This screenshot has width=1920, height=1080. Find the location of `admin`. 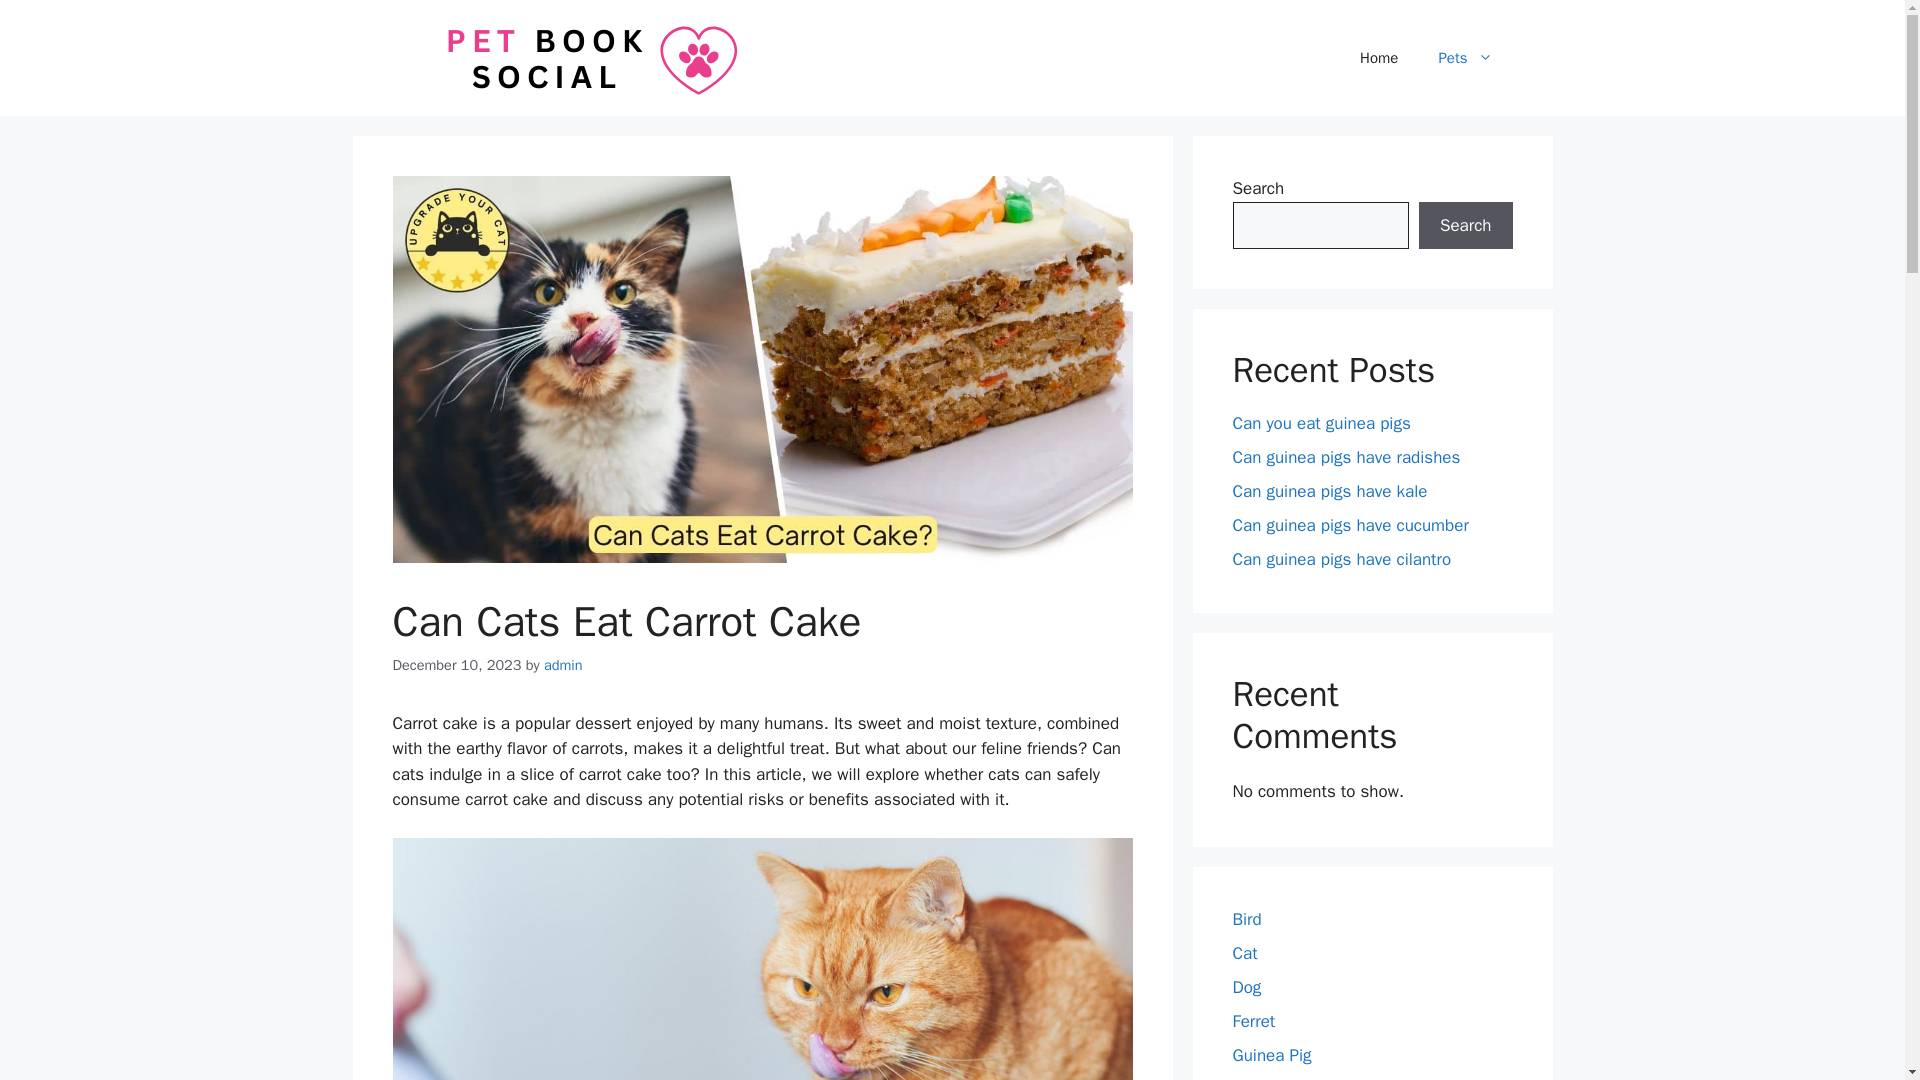

admin is located at coordinates (563, 664).